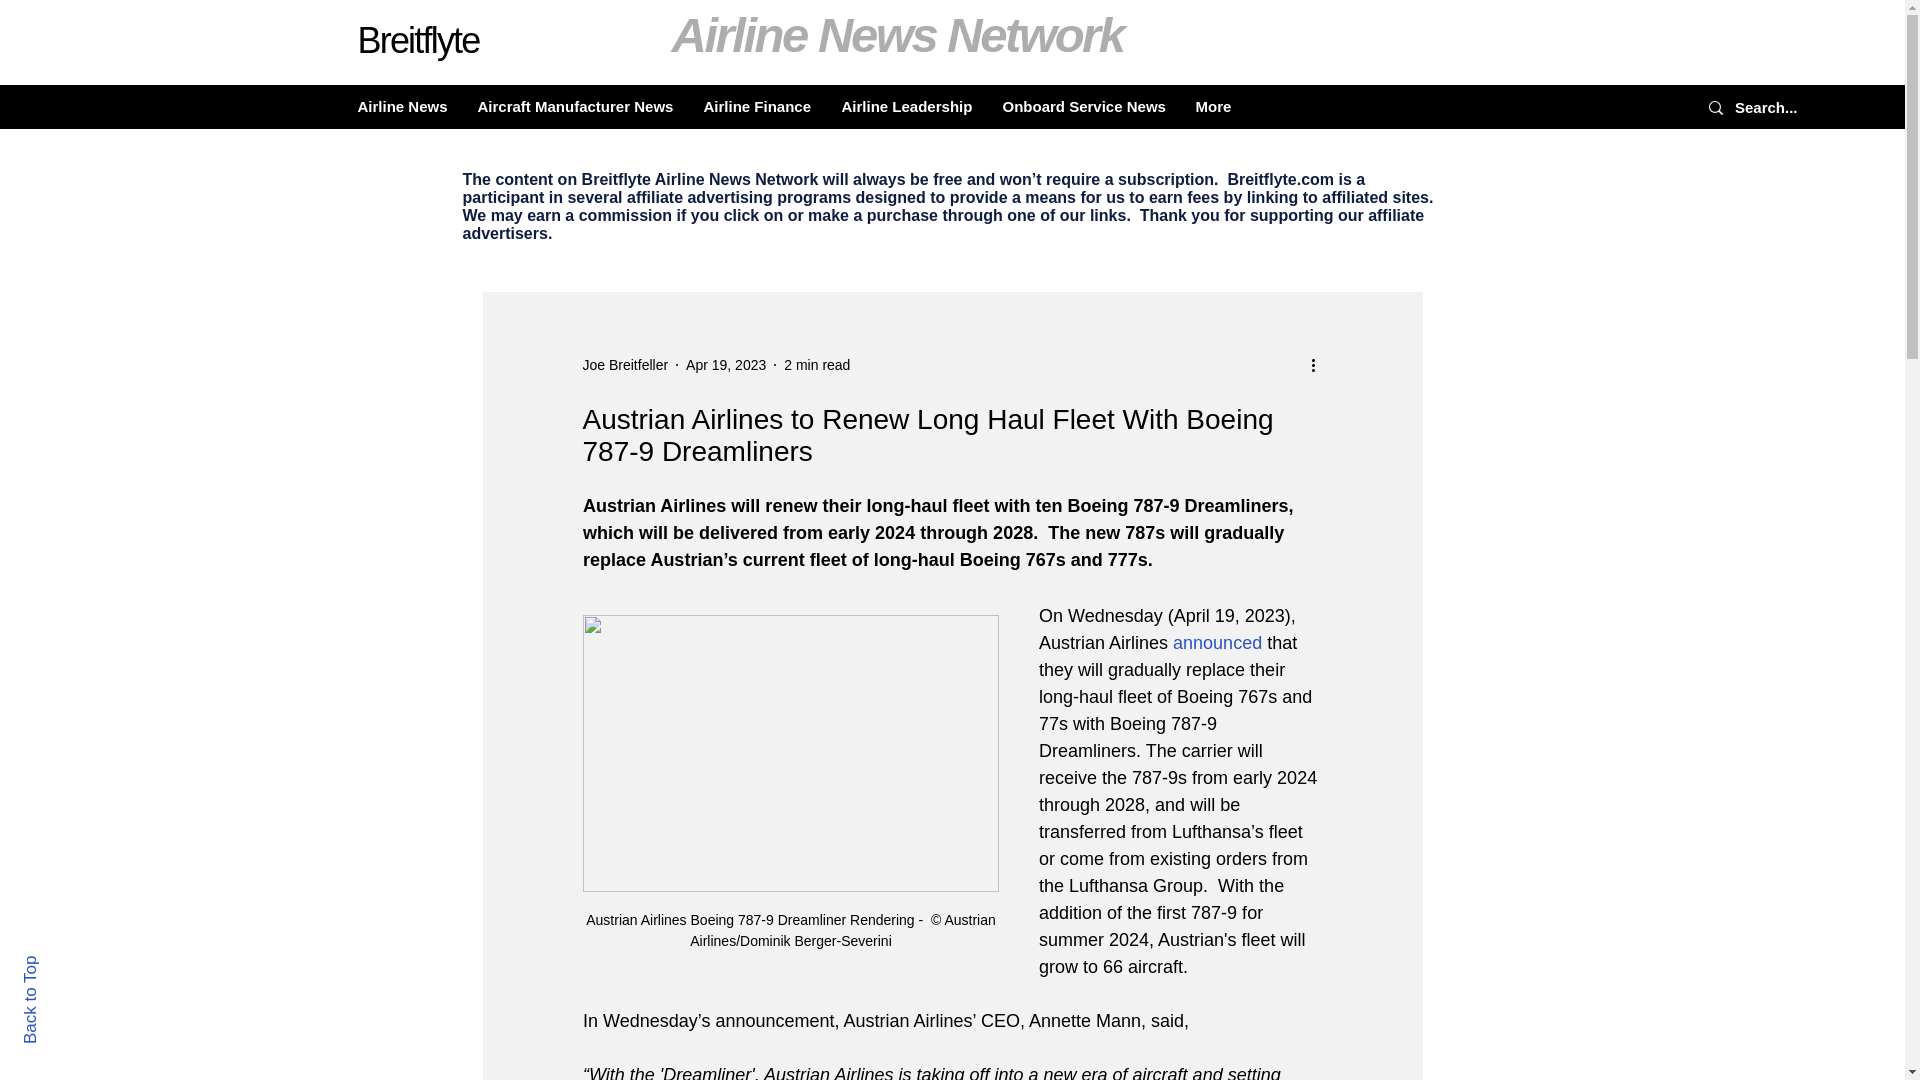 The width and height of the screenshot is (1920, 1080). I want to click on Airline News, so click(402, 106).